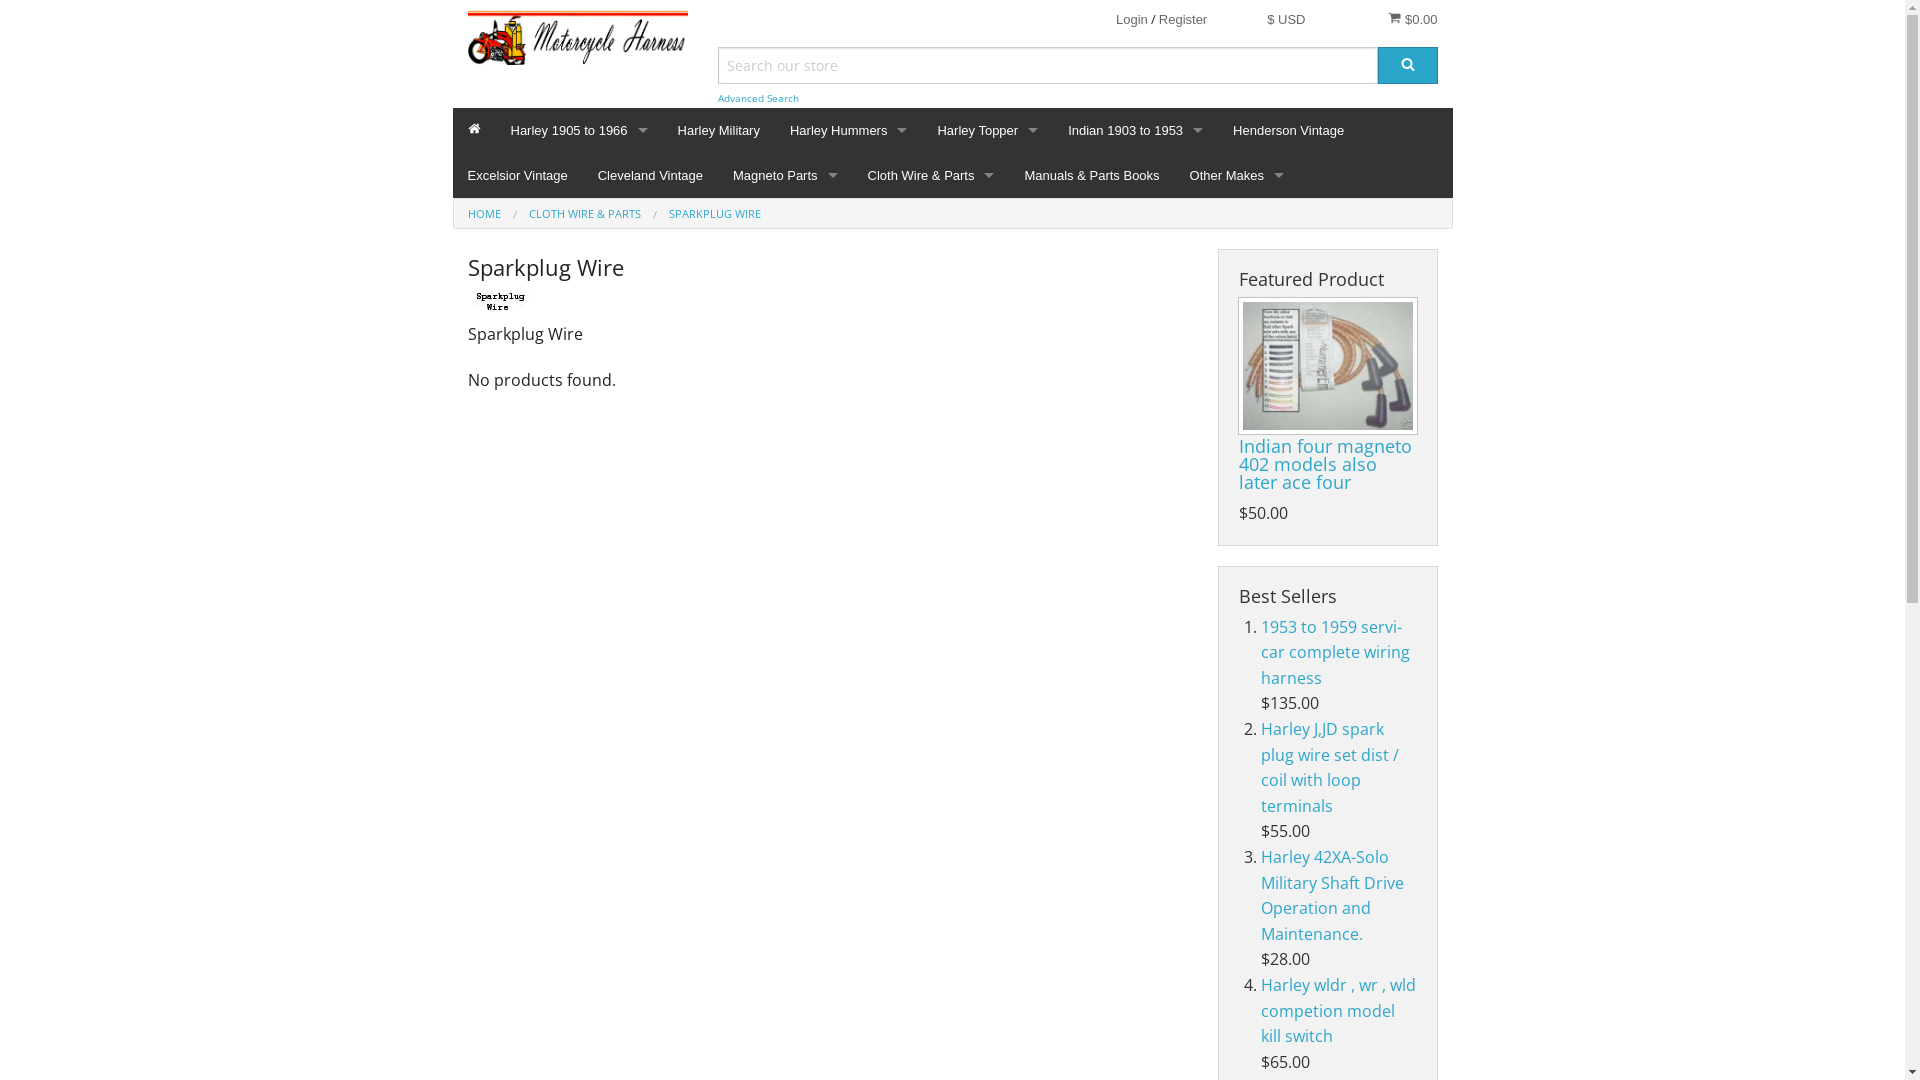  I want to click on BSA, so click(1237, 290).